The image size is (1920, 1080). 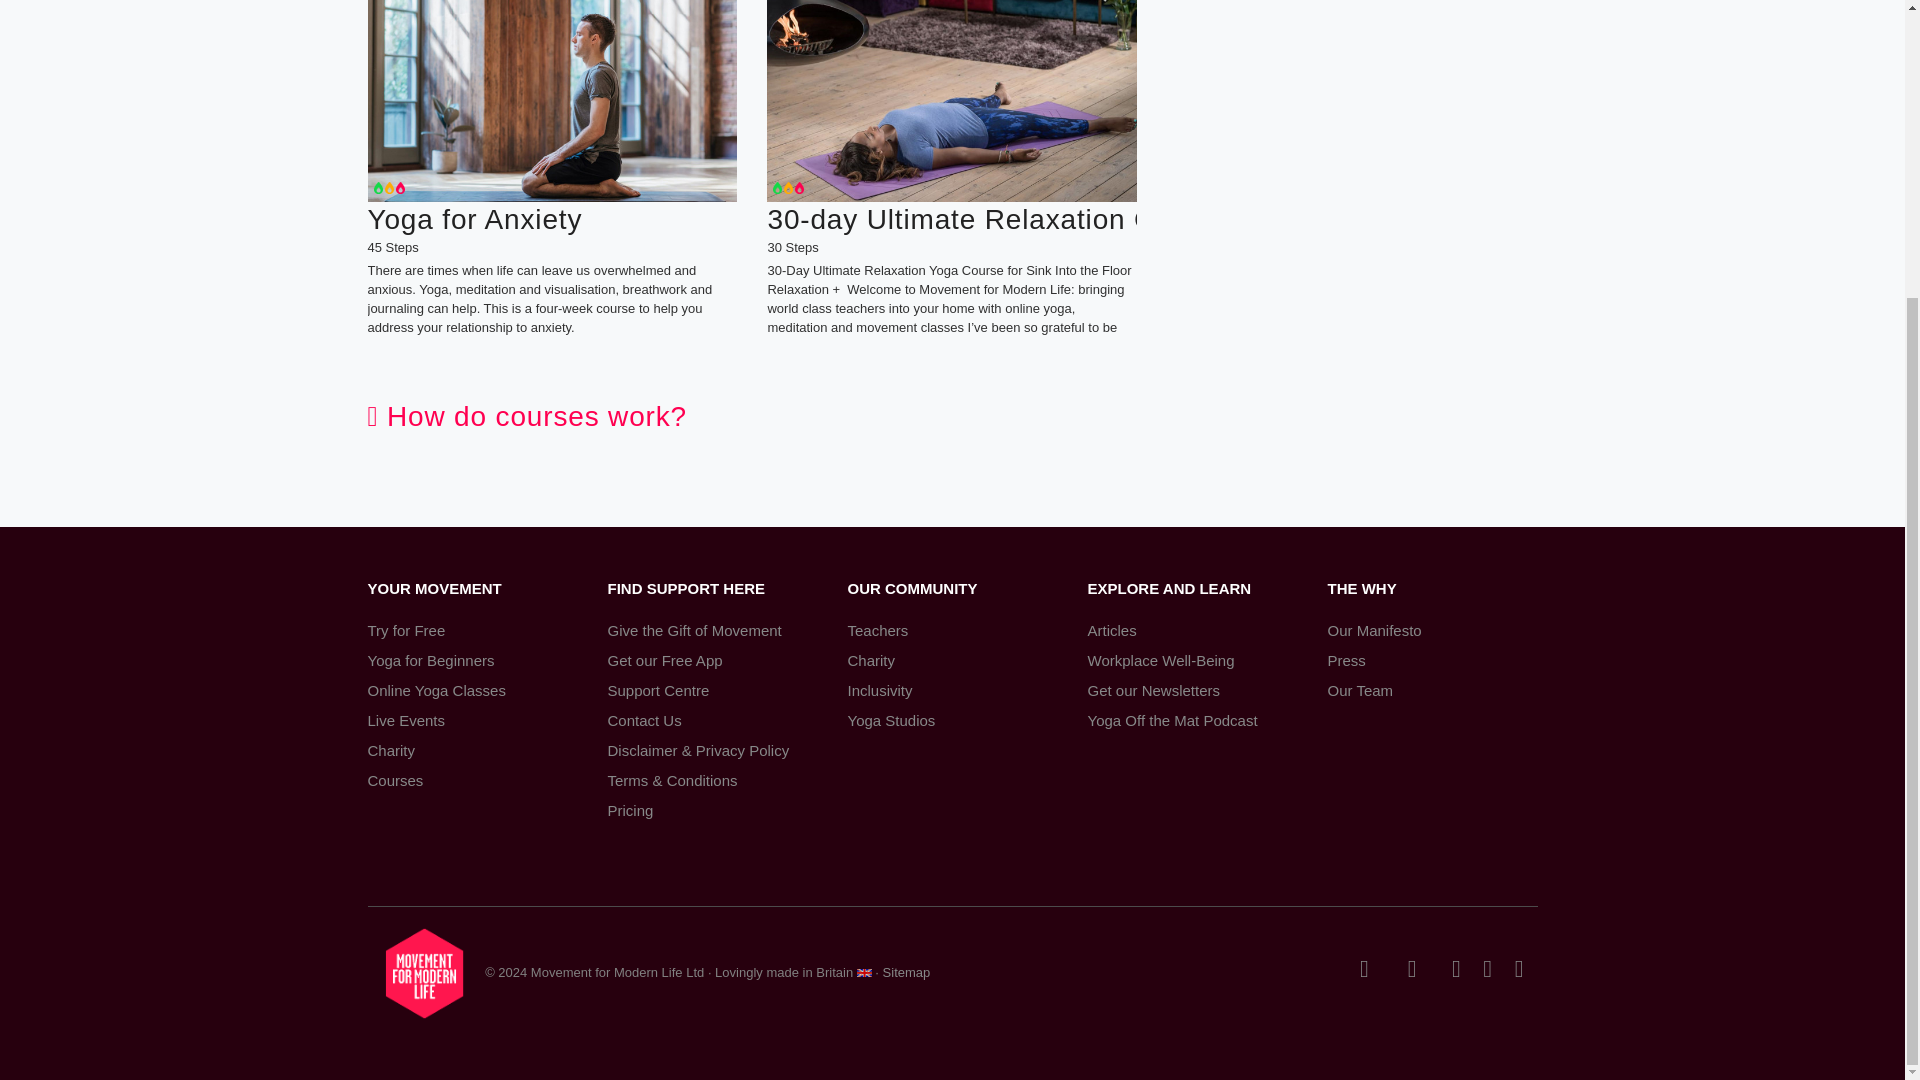 I want to click on Yoga for Anxiety, so click(x=552, y=218).